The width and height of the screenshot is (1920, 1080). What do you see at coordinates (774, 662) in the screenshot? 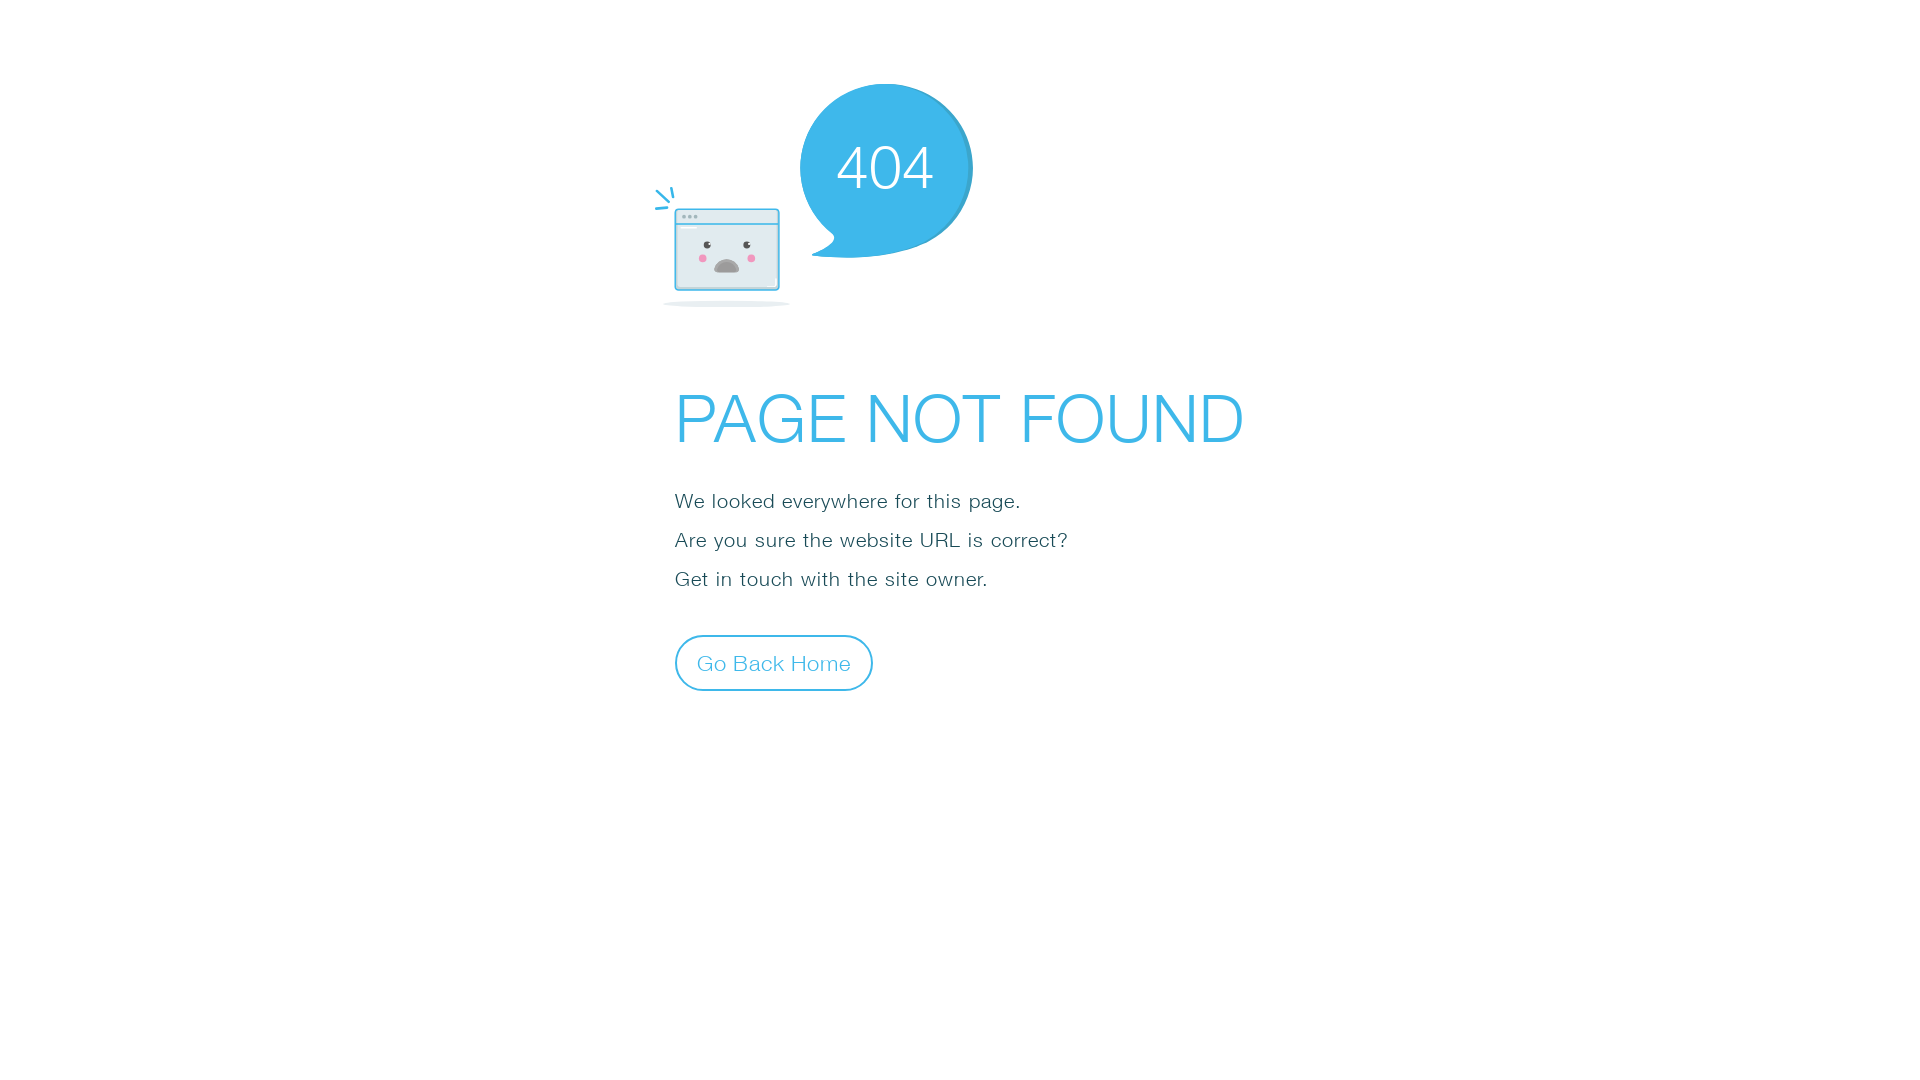
I see `Go Back Home` at bounding box center [774, 662].